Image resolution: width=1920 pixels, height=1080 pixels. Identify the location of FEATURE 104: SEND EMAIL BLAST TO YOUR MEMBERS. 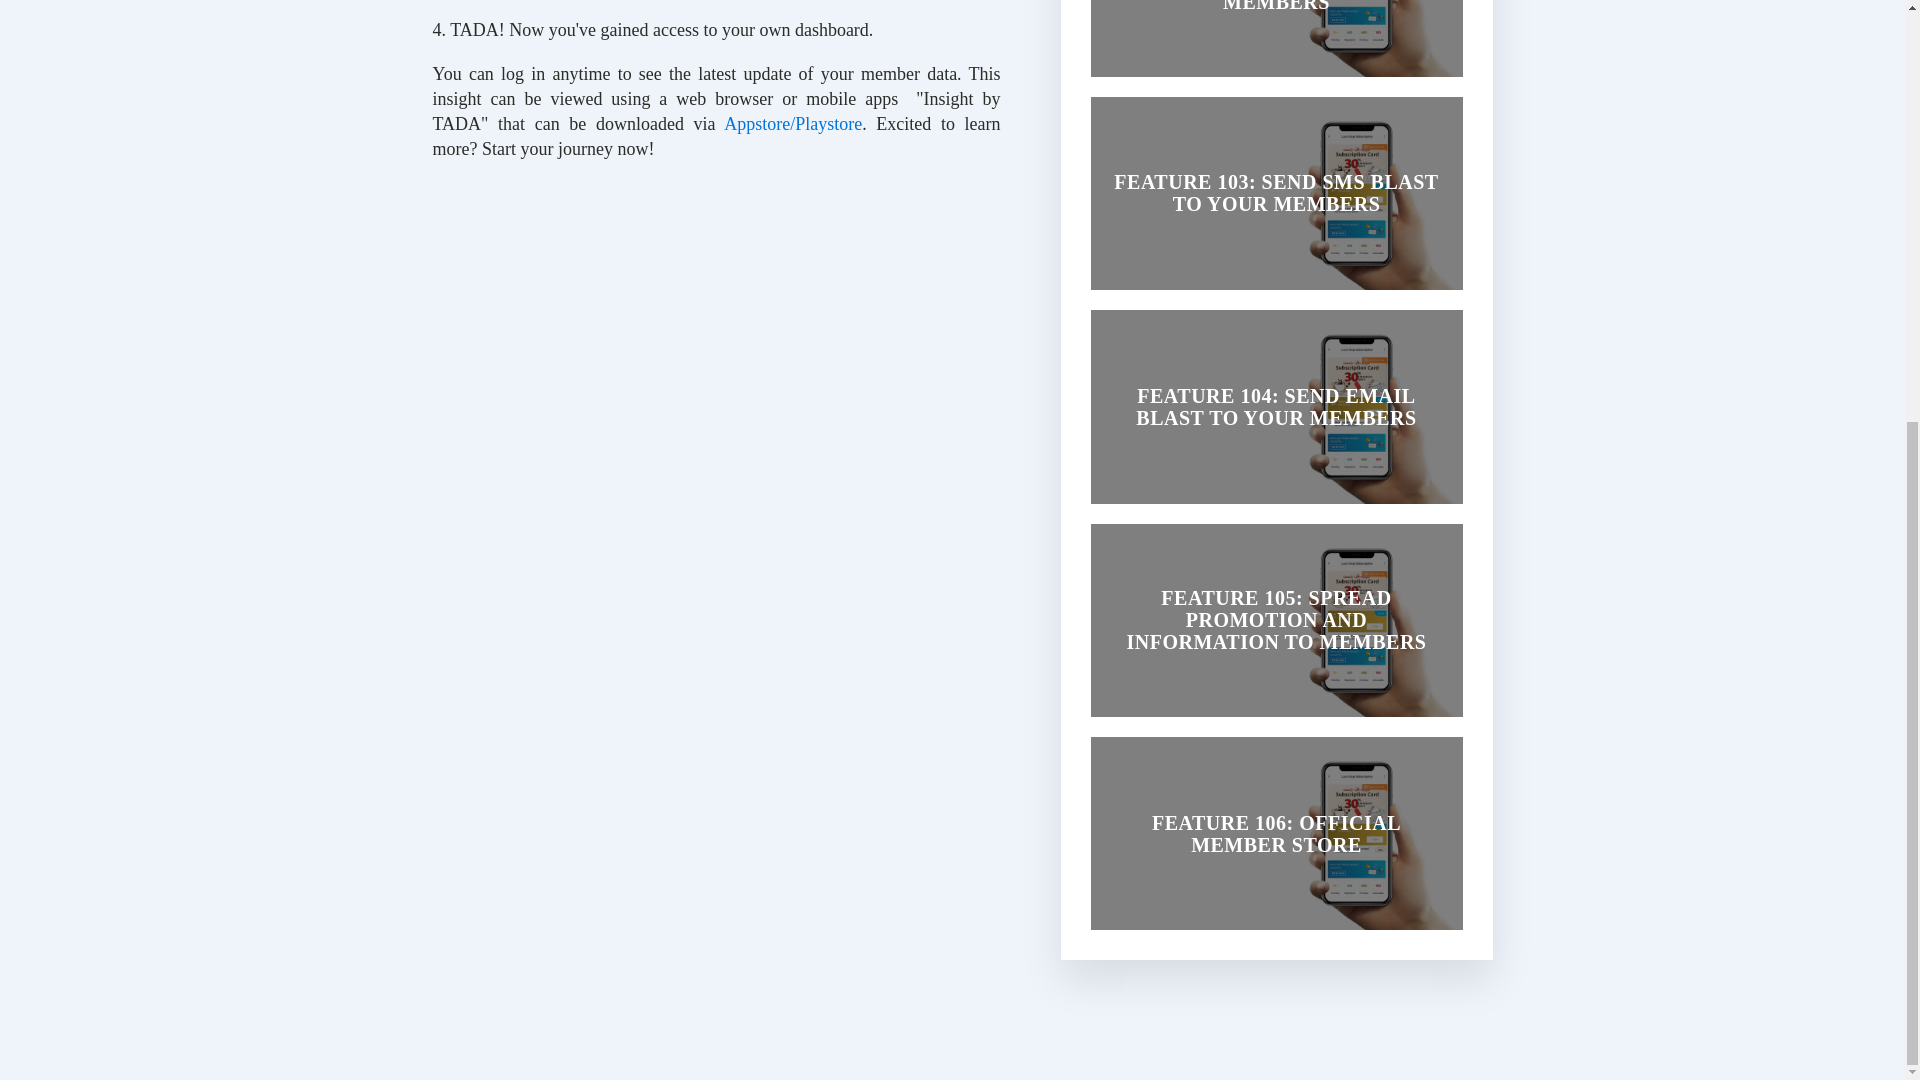
(1276, 406).